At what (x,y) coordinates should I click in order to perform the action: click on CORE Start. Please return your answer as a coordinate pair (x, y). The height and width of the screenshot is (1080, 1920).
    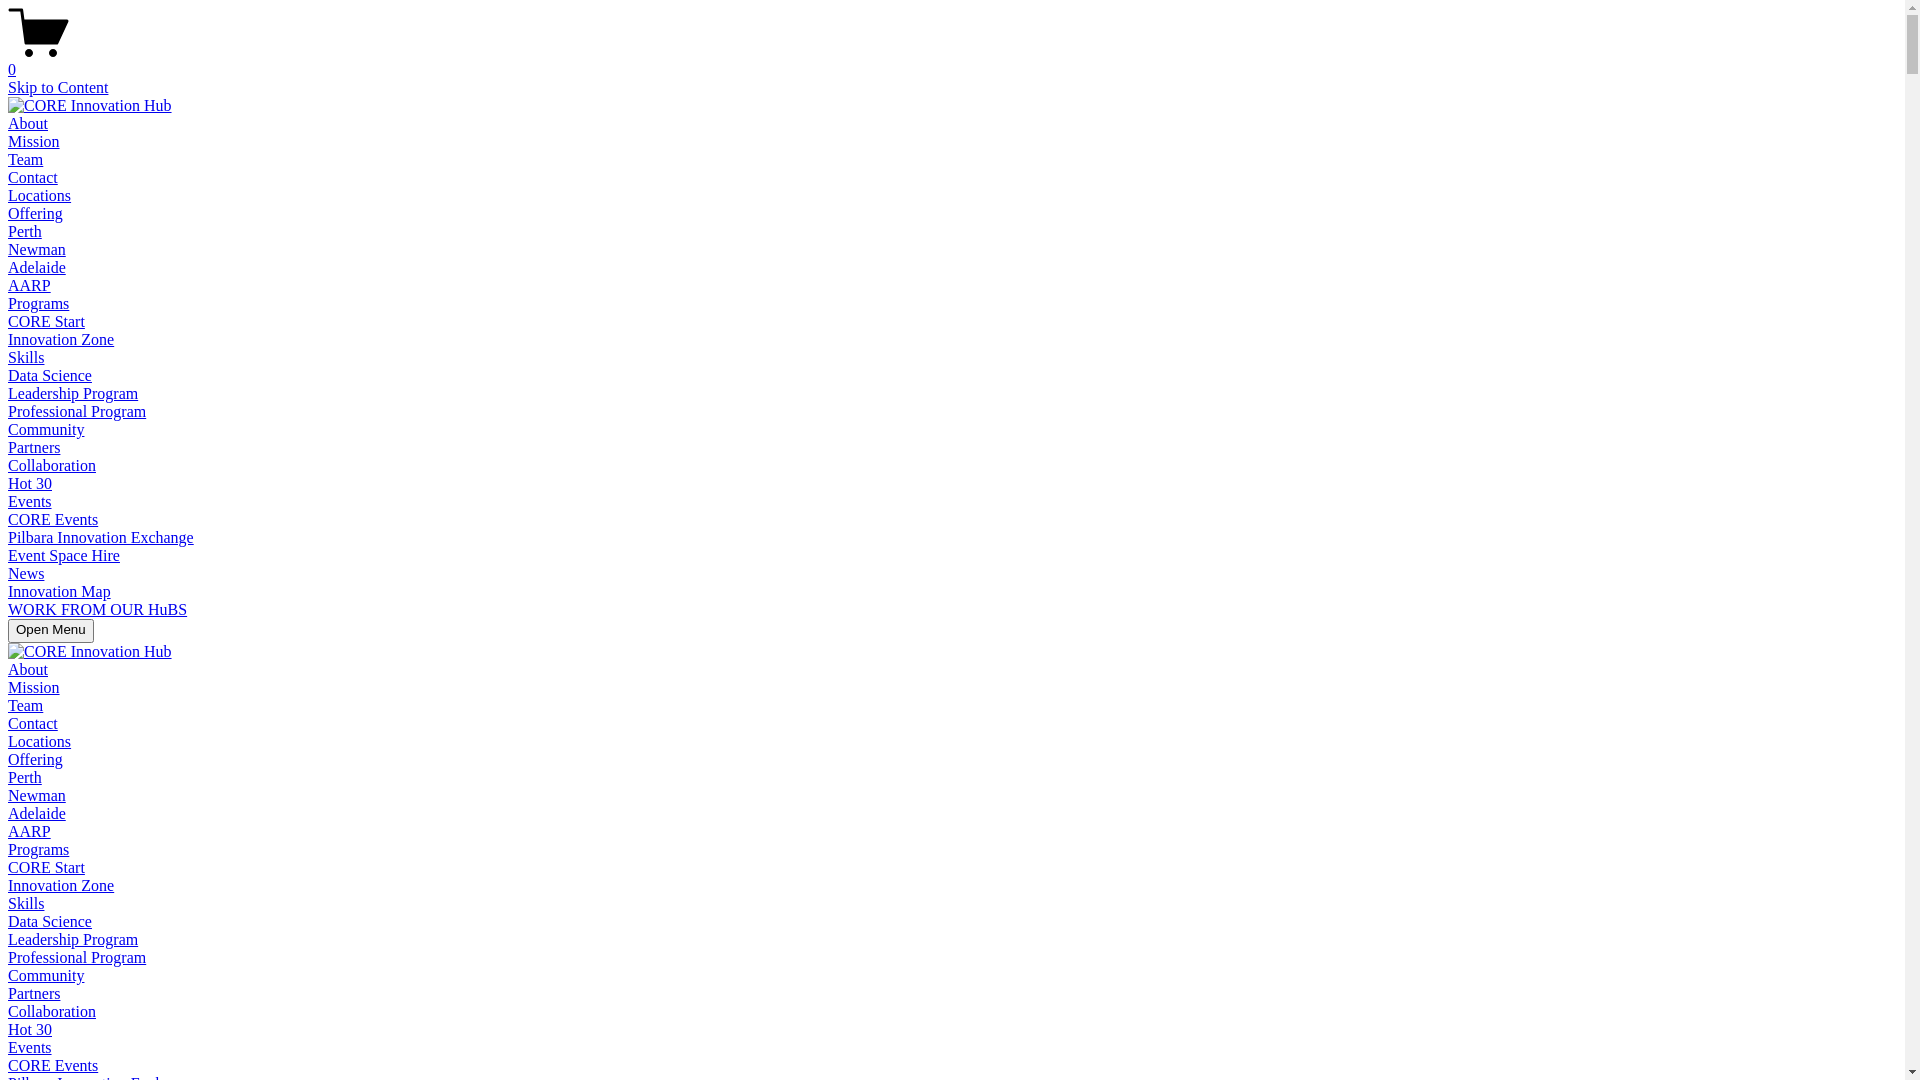
    Looking at the image, I should click on (46, 868).